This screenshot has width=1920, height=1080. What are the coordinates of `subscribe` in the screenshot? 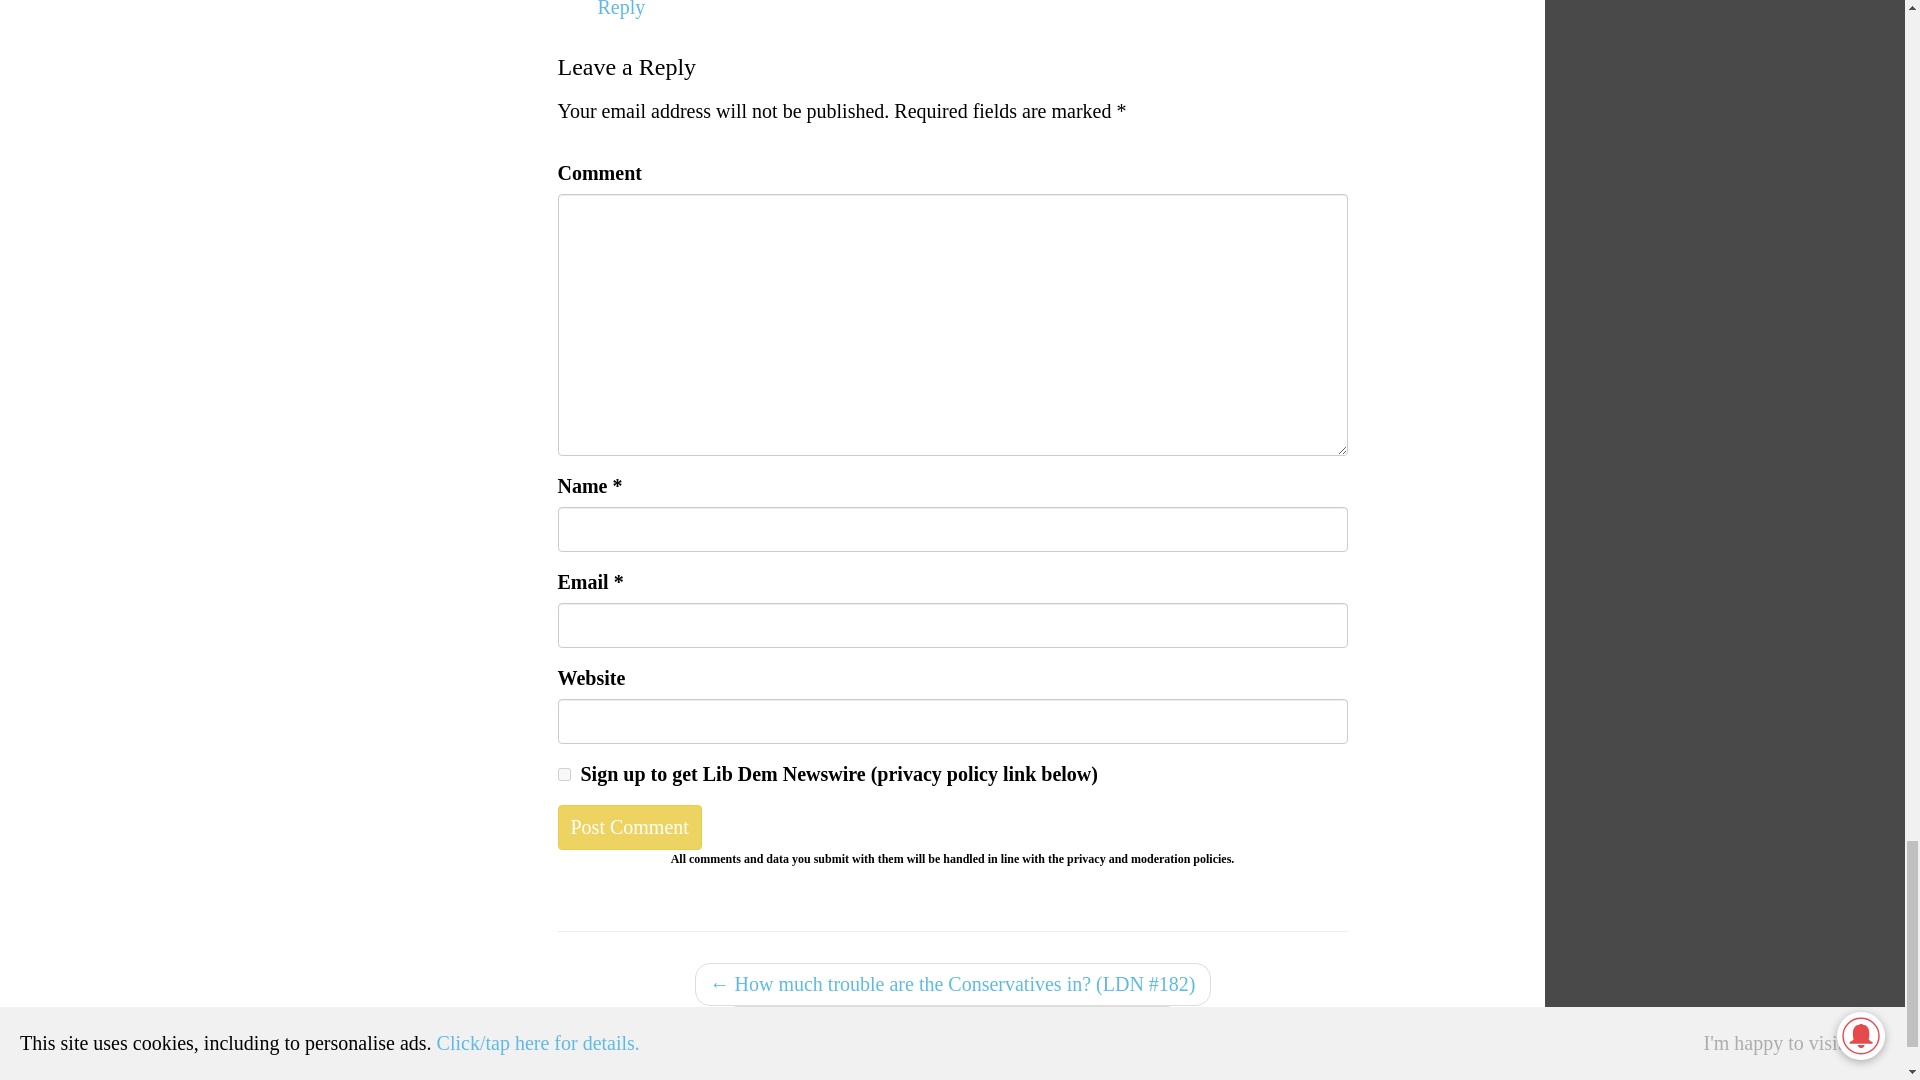 It's located at (564, 774).